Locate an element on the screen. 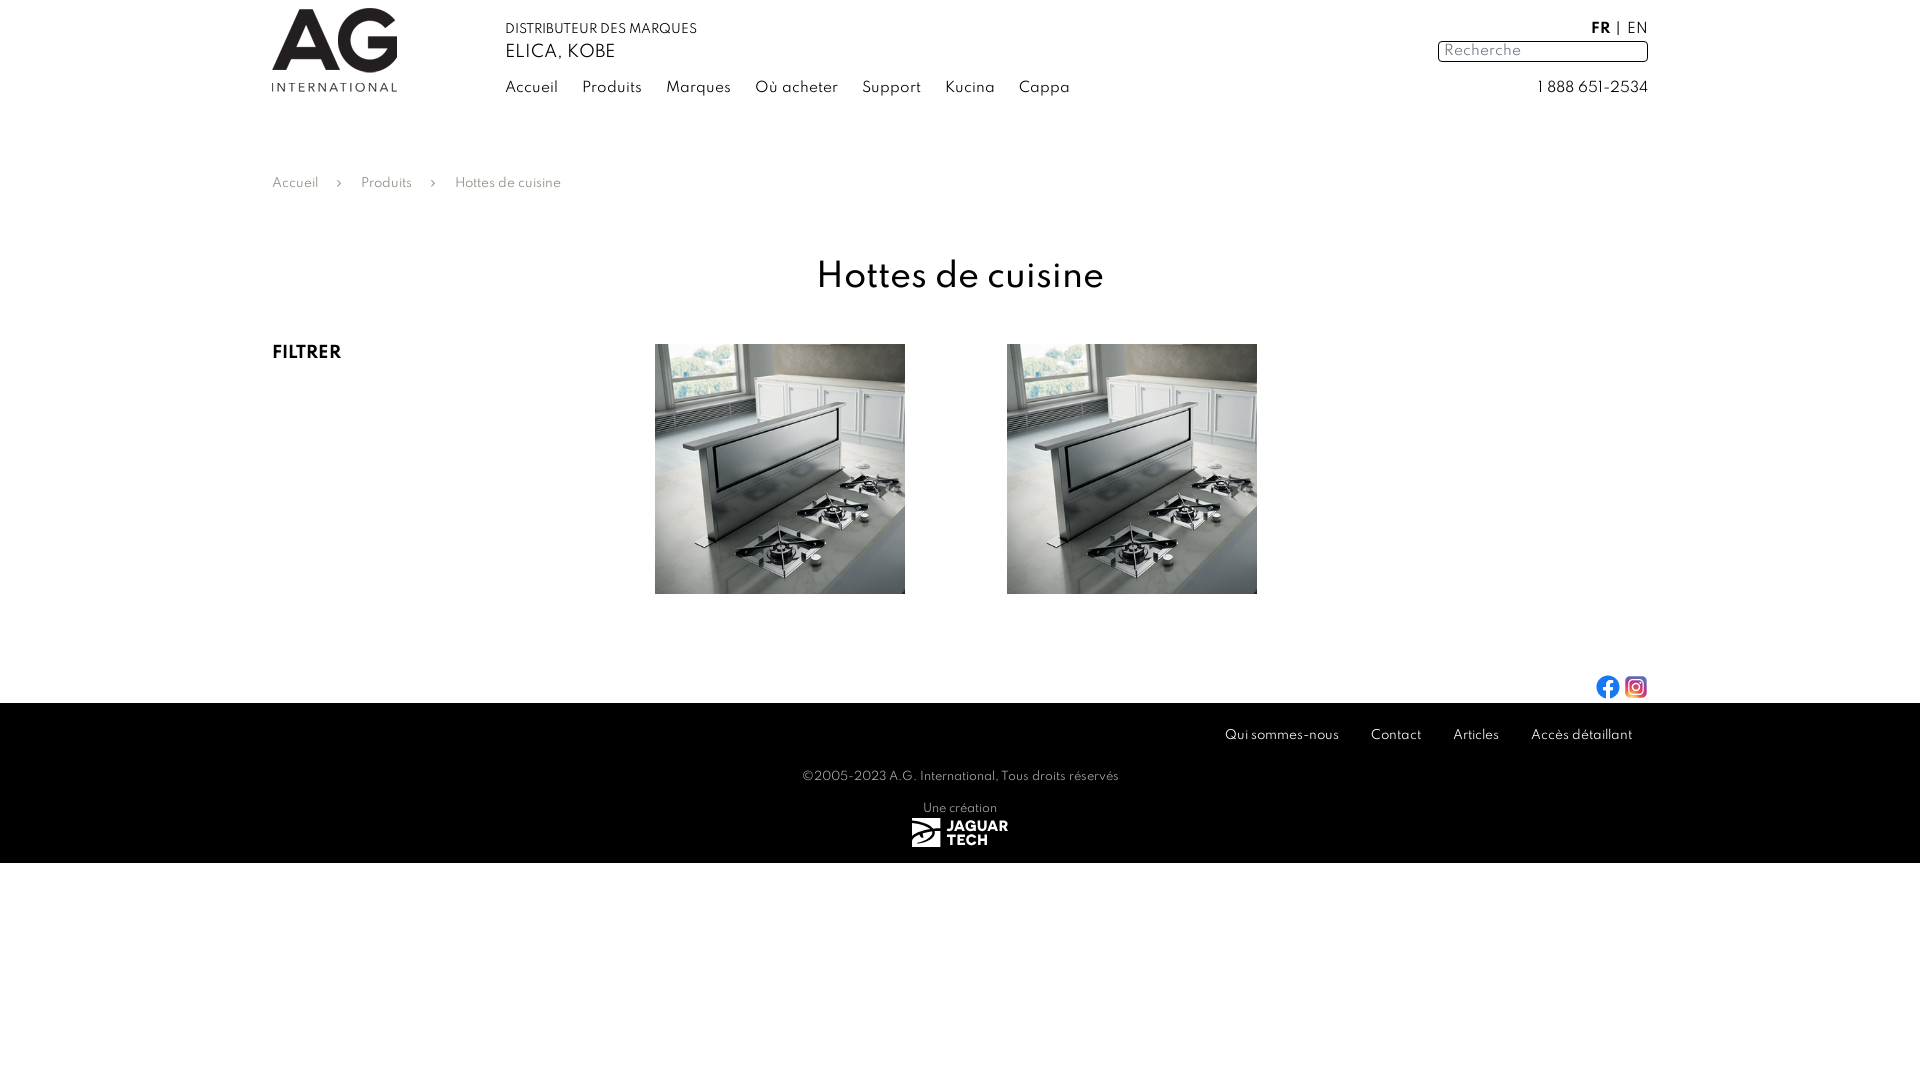 Image resolution: width=1920 pixels, height=1080 pixels. Qui sommes-nous is located at coordinates (1282, 736).